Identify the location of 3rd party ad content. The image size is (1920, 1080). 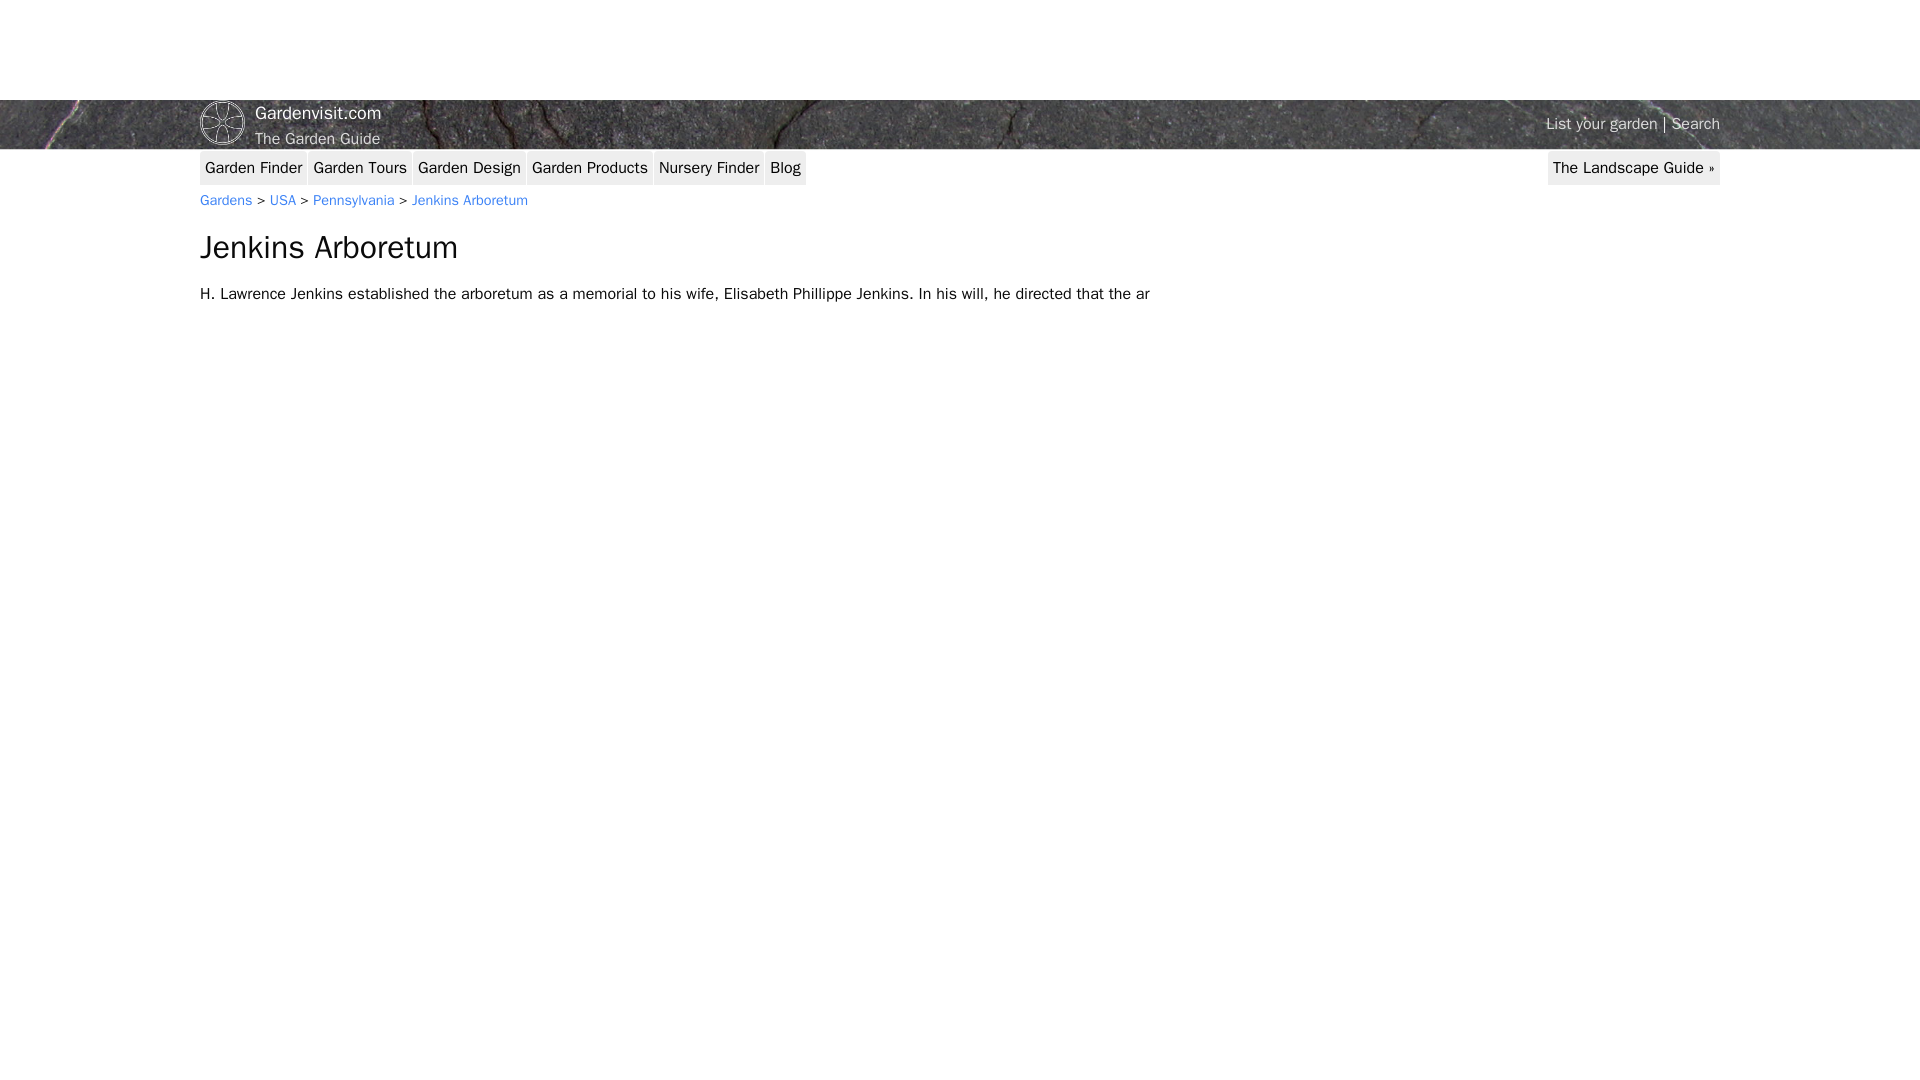
(1612, 50).